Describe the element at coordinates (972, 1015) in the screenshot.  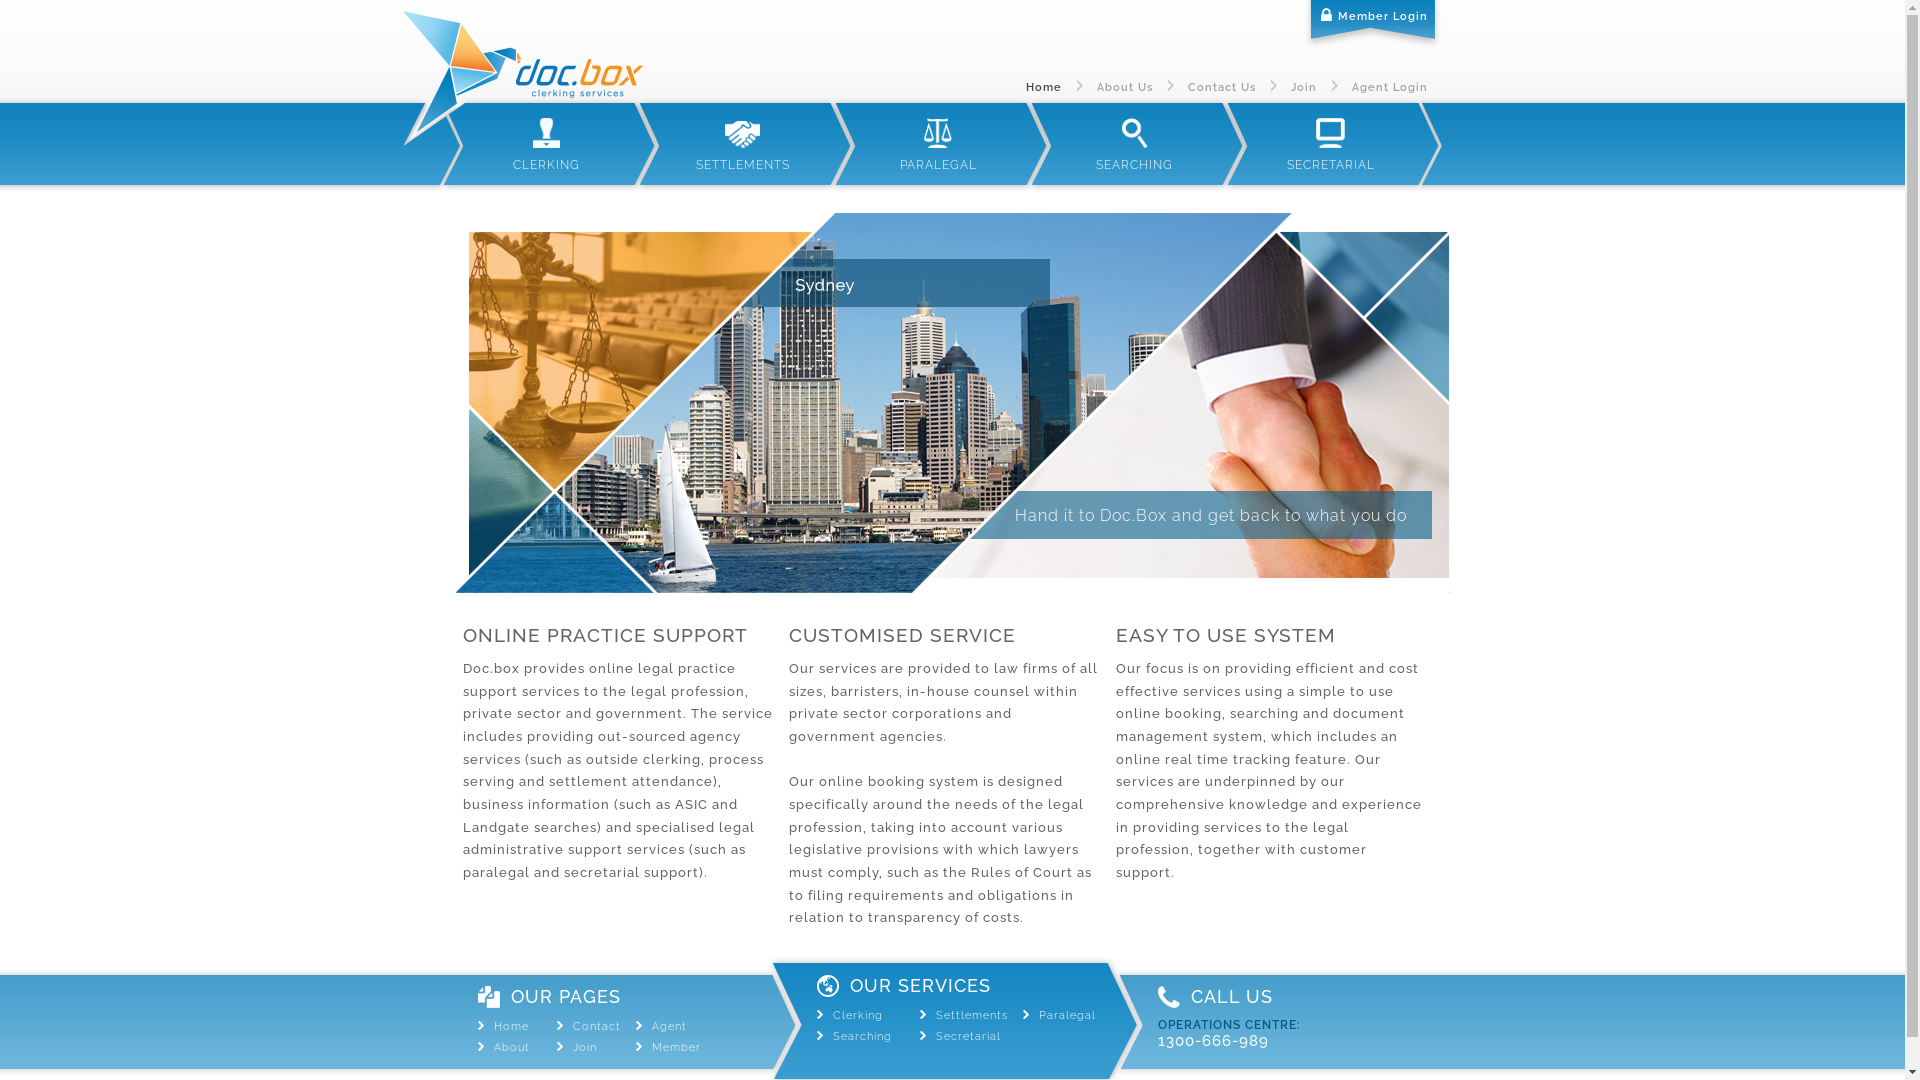
I see `Settlements` at that location.